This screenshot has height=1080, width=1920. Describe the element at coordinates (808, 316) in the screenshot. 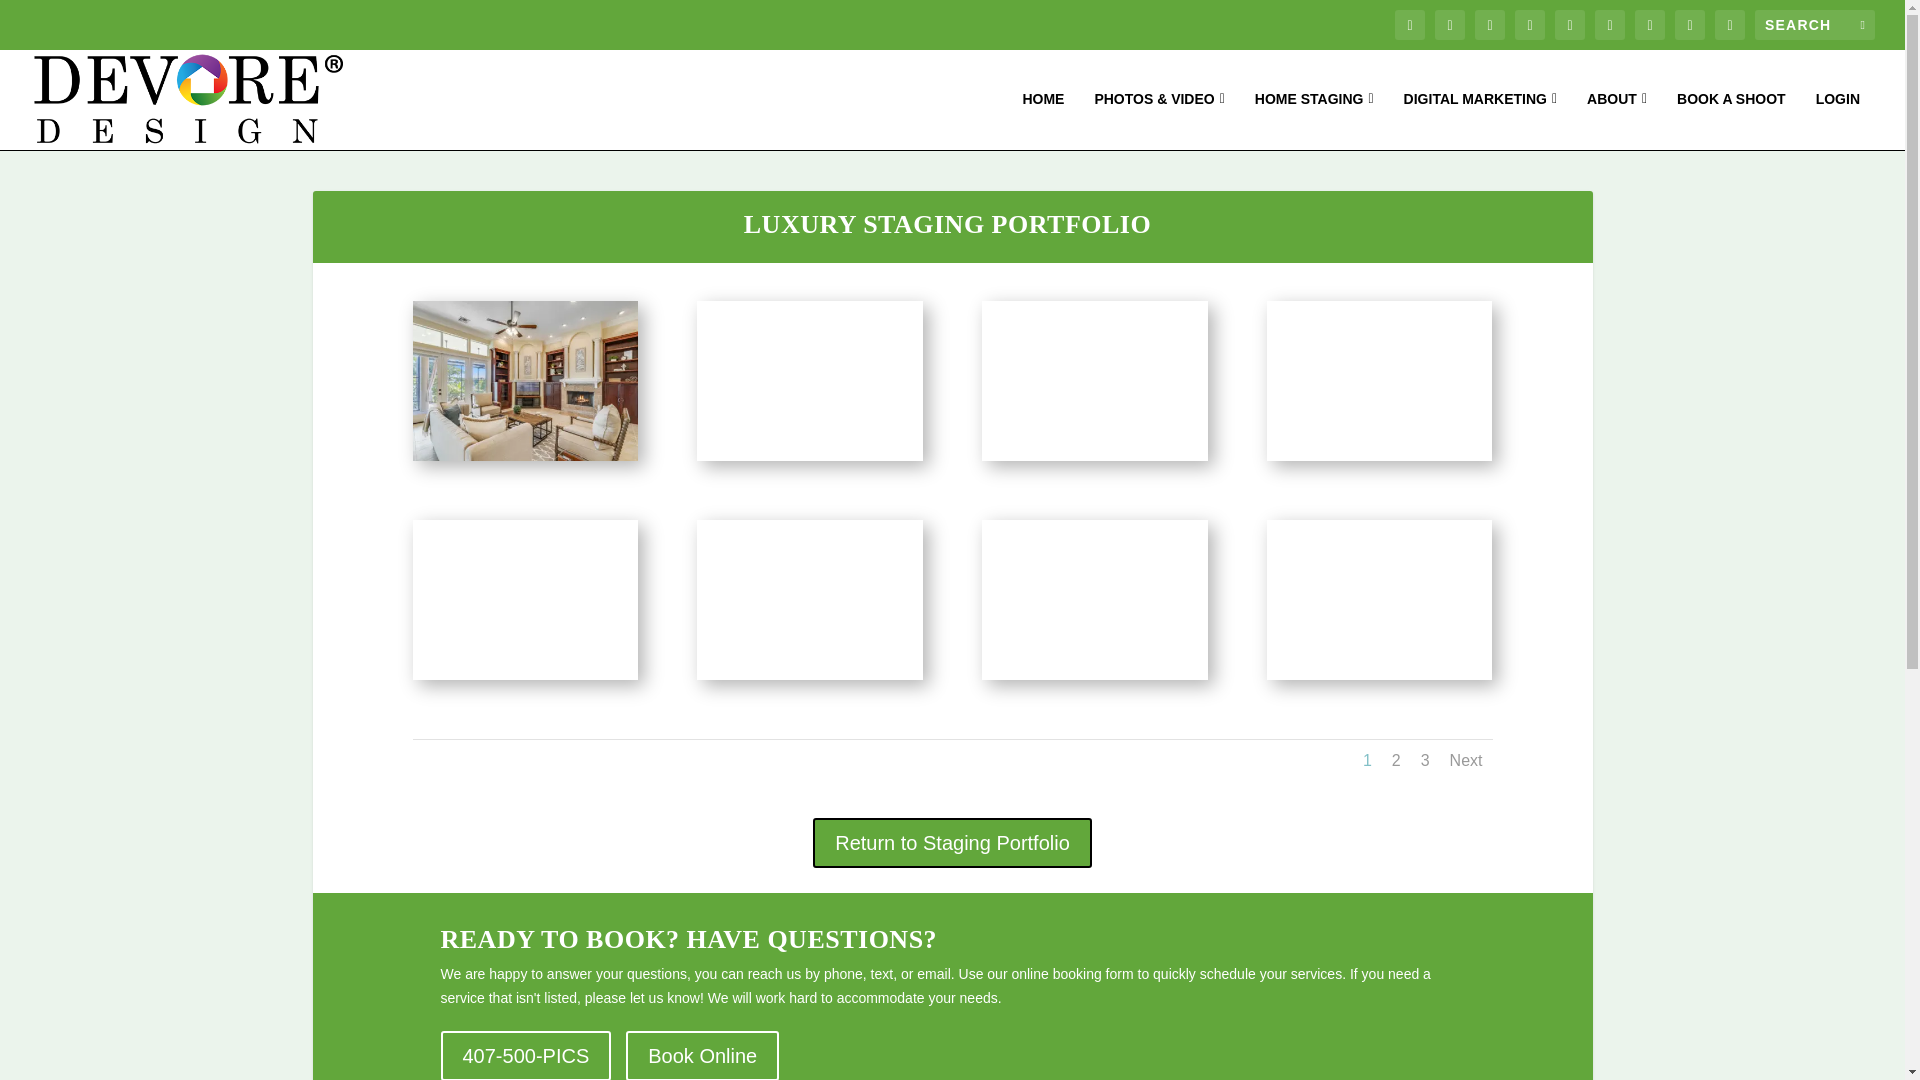

I see `1353 Chatfield Place, Orlando, FL 32814` at that location.